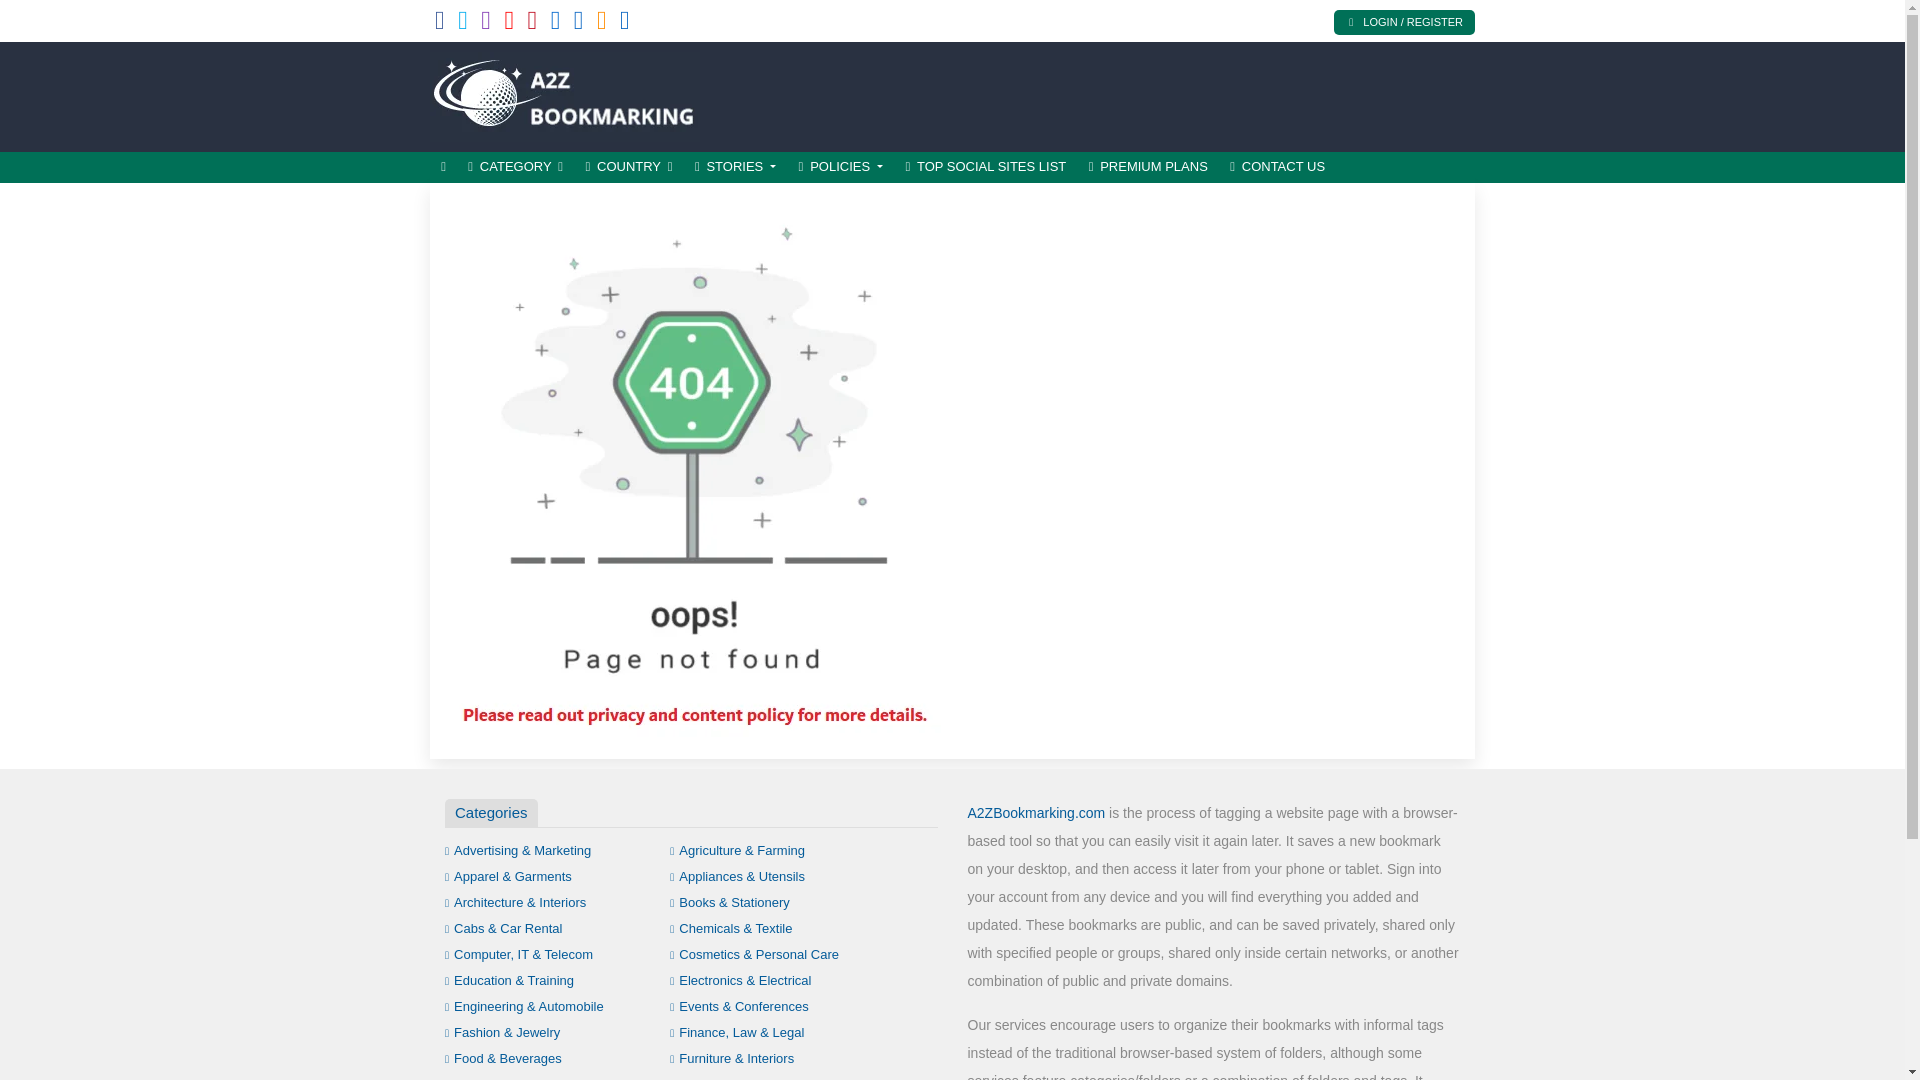  Describe the element at coordinates (565, 94) in the screenshot. I see `Submit Quality Articles to Dofollow Social Bookmarking Site` at that location.